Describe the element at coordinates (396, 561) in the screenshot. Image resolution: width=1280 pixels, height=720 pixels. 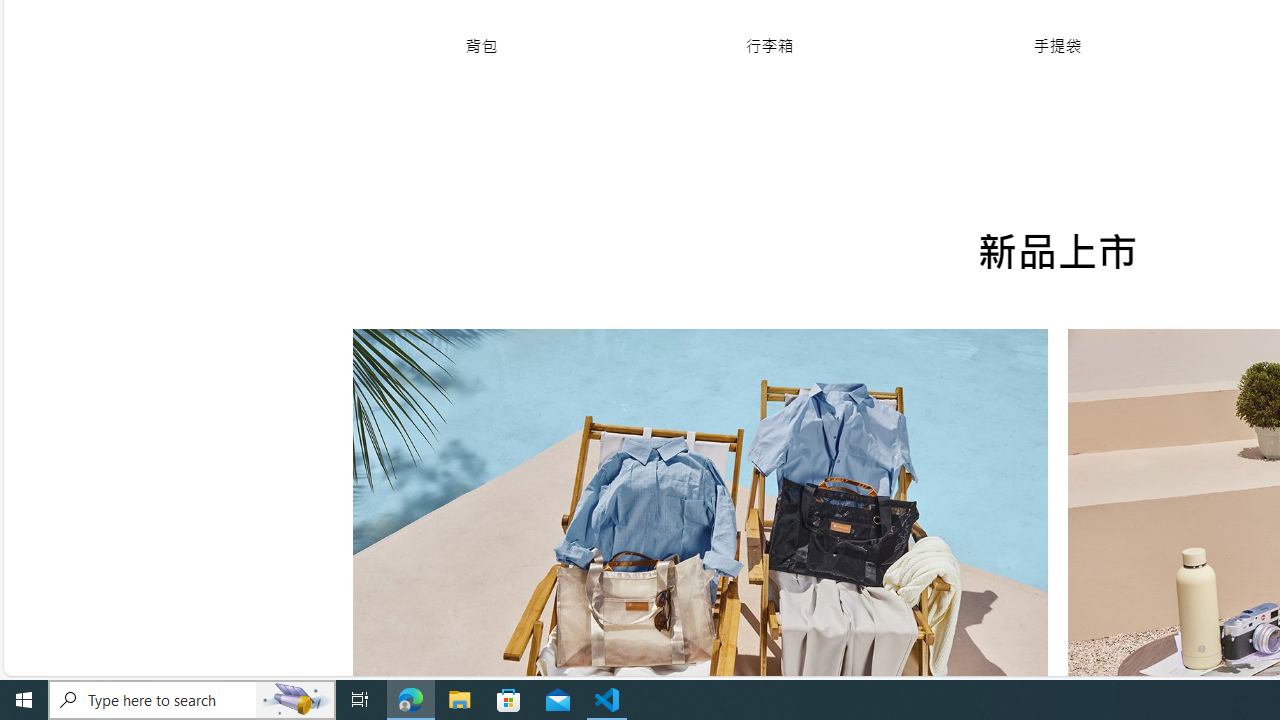
I see `Class: flickity-button-icon` at that location.